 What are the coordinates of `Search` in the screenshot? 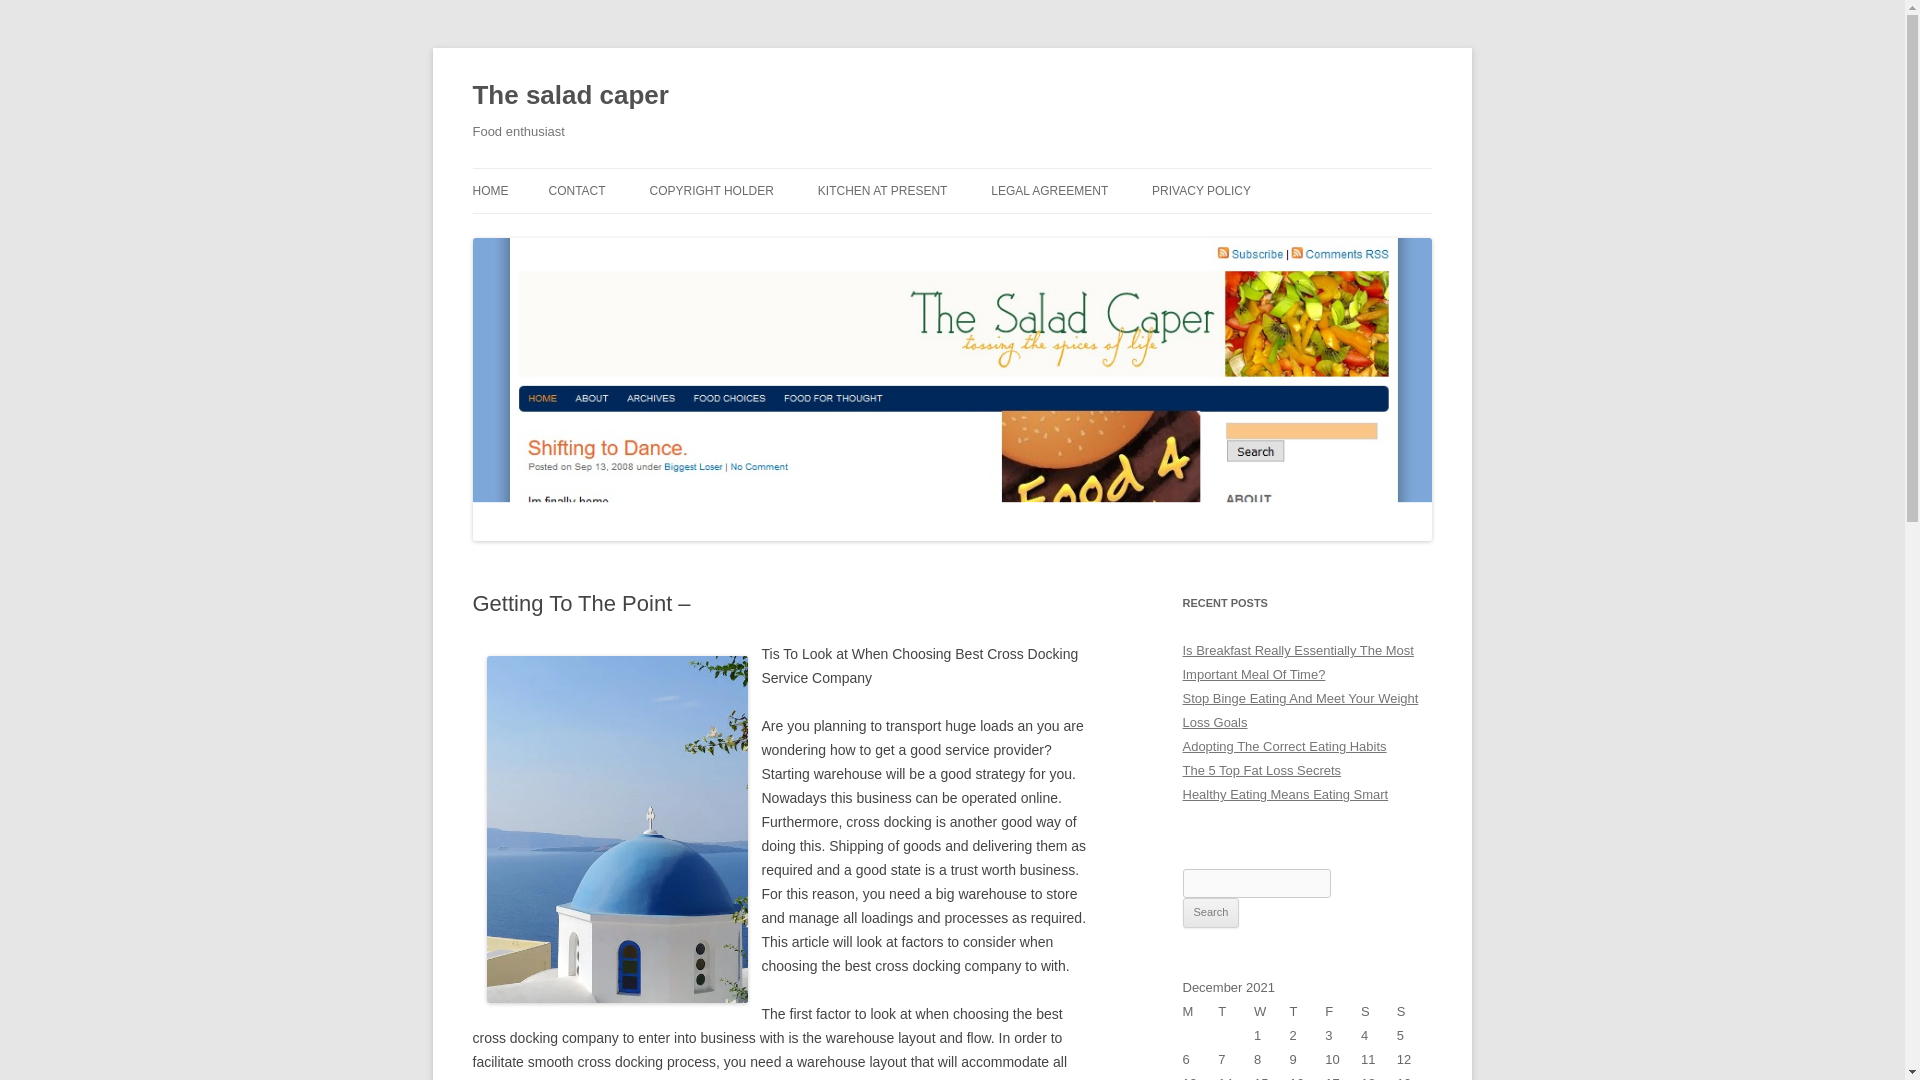 It's located at (1210, 912).